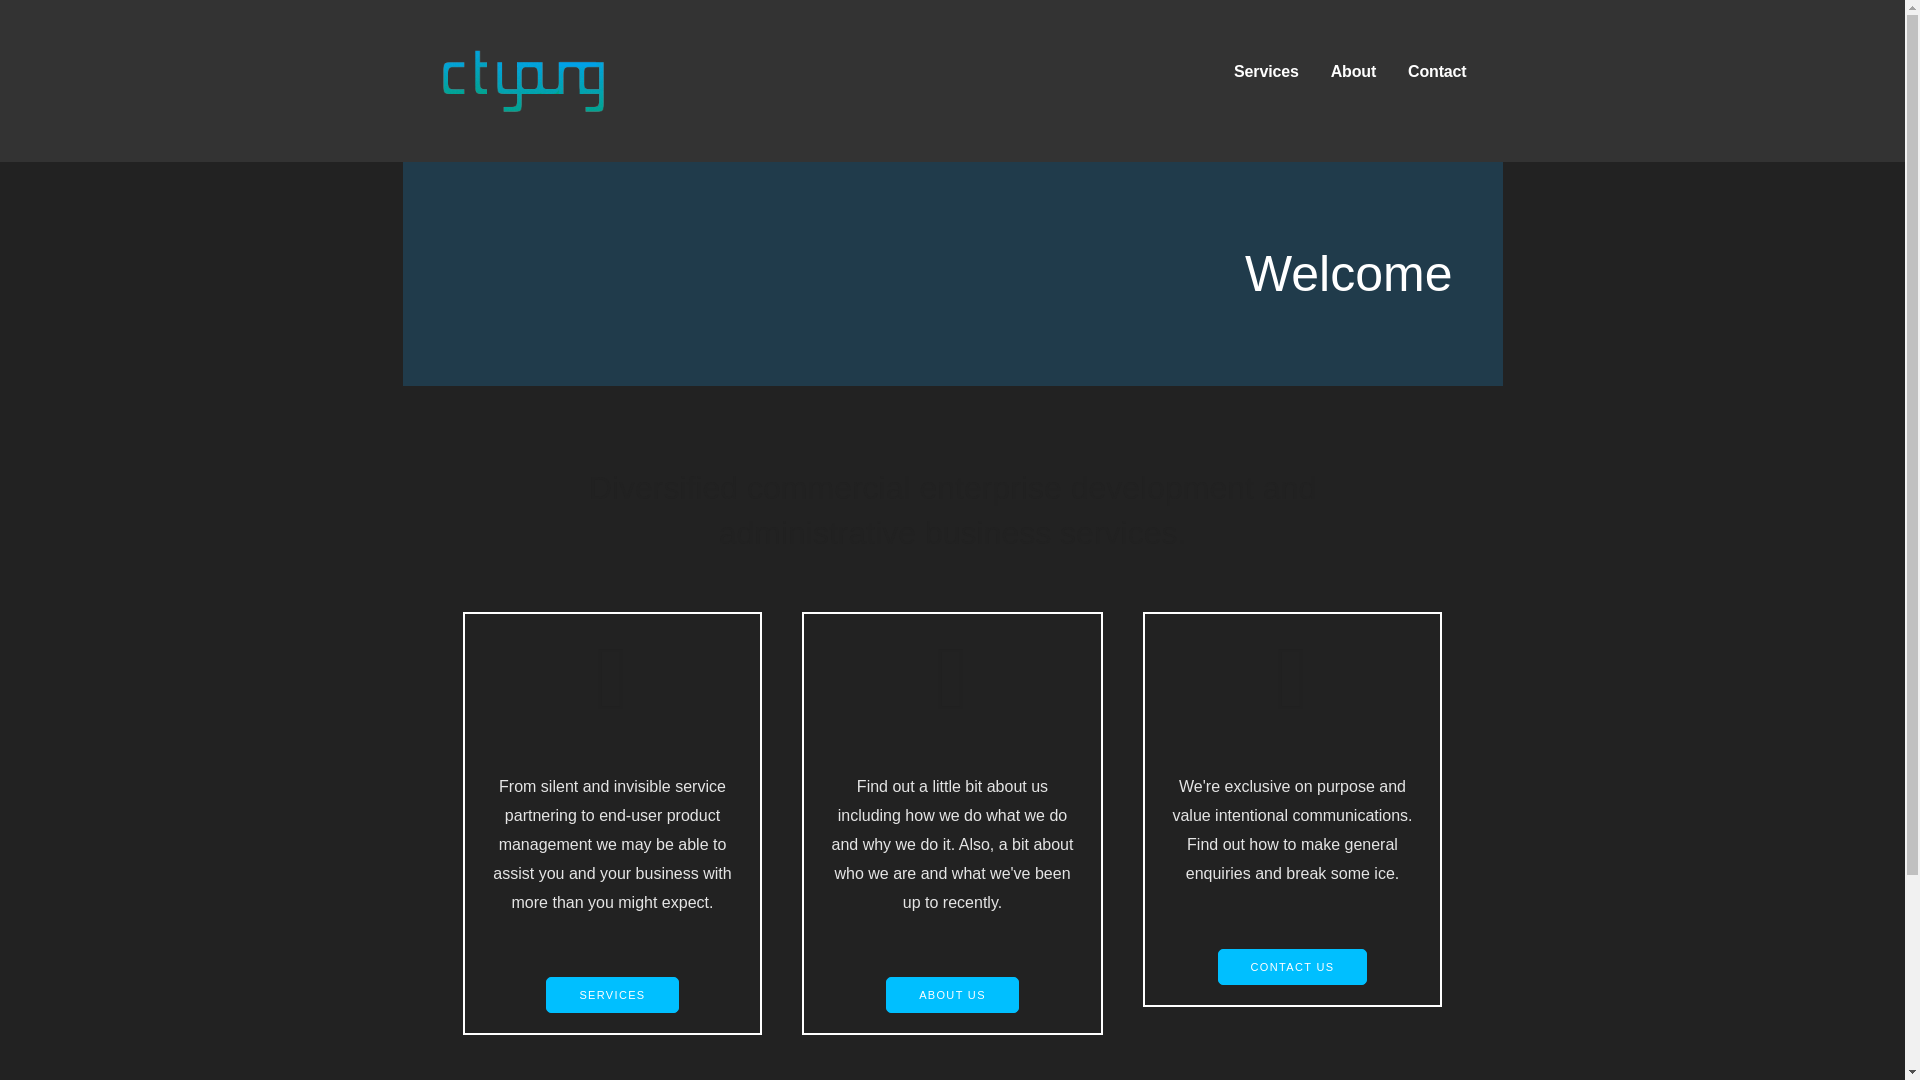  What do you see at coordinates (1436, 72) in the screenshot?
I see `Contact` at bounding box center [1436, 72].